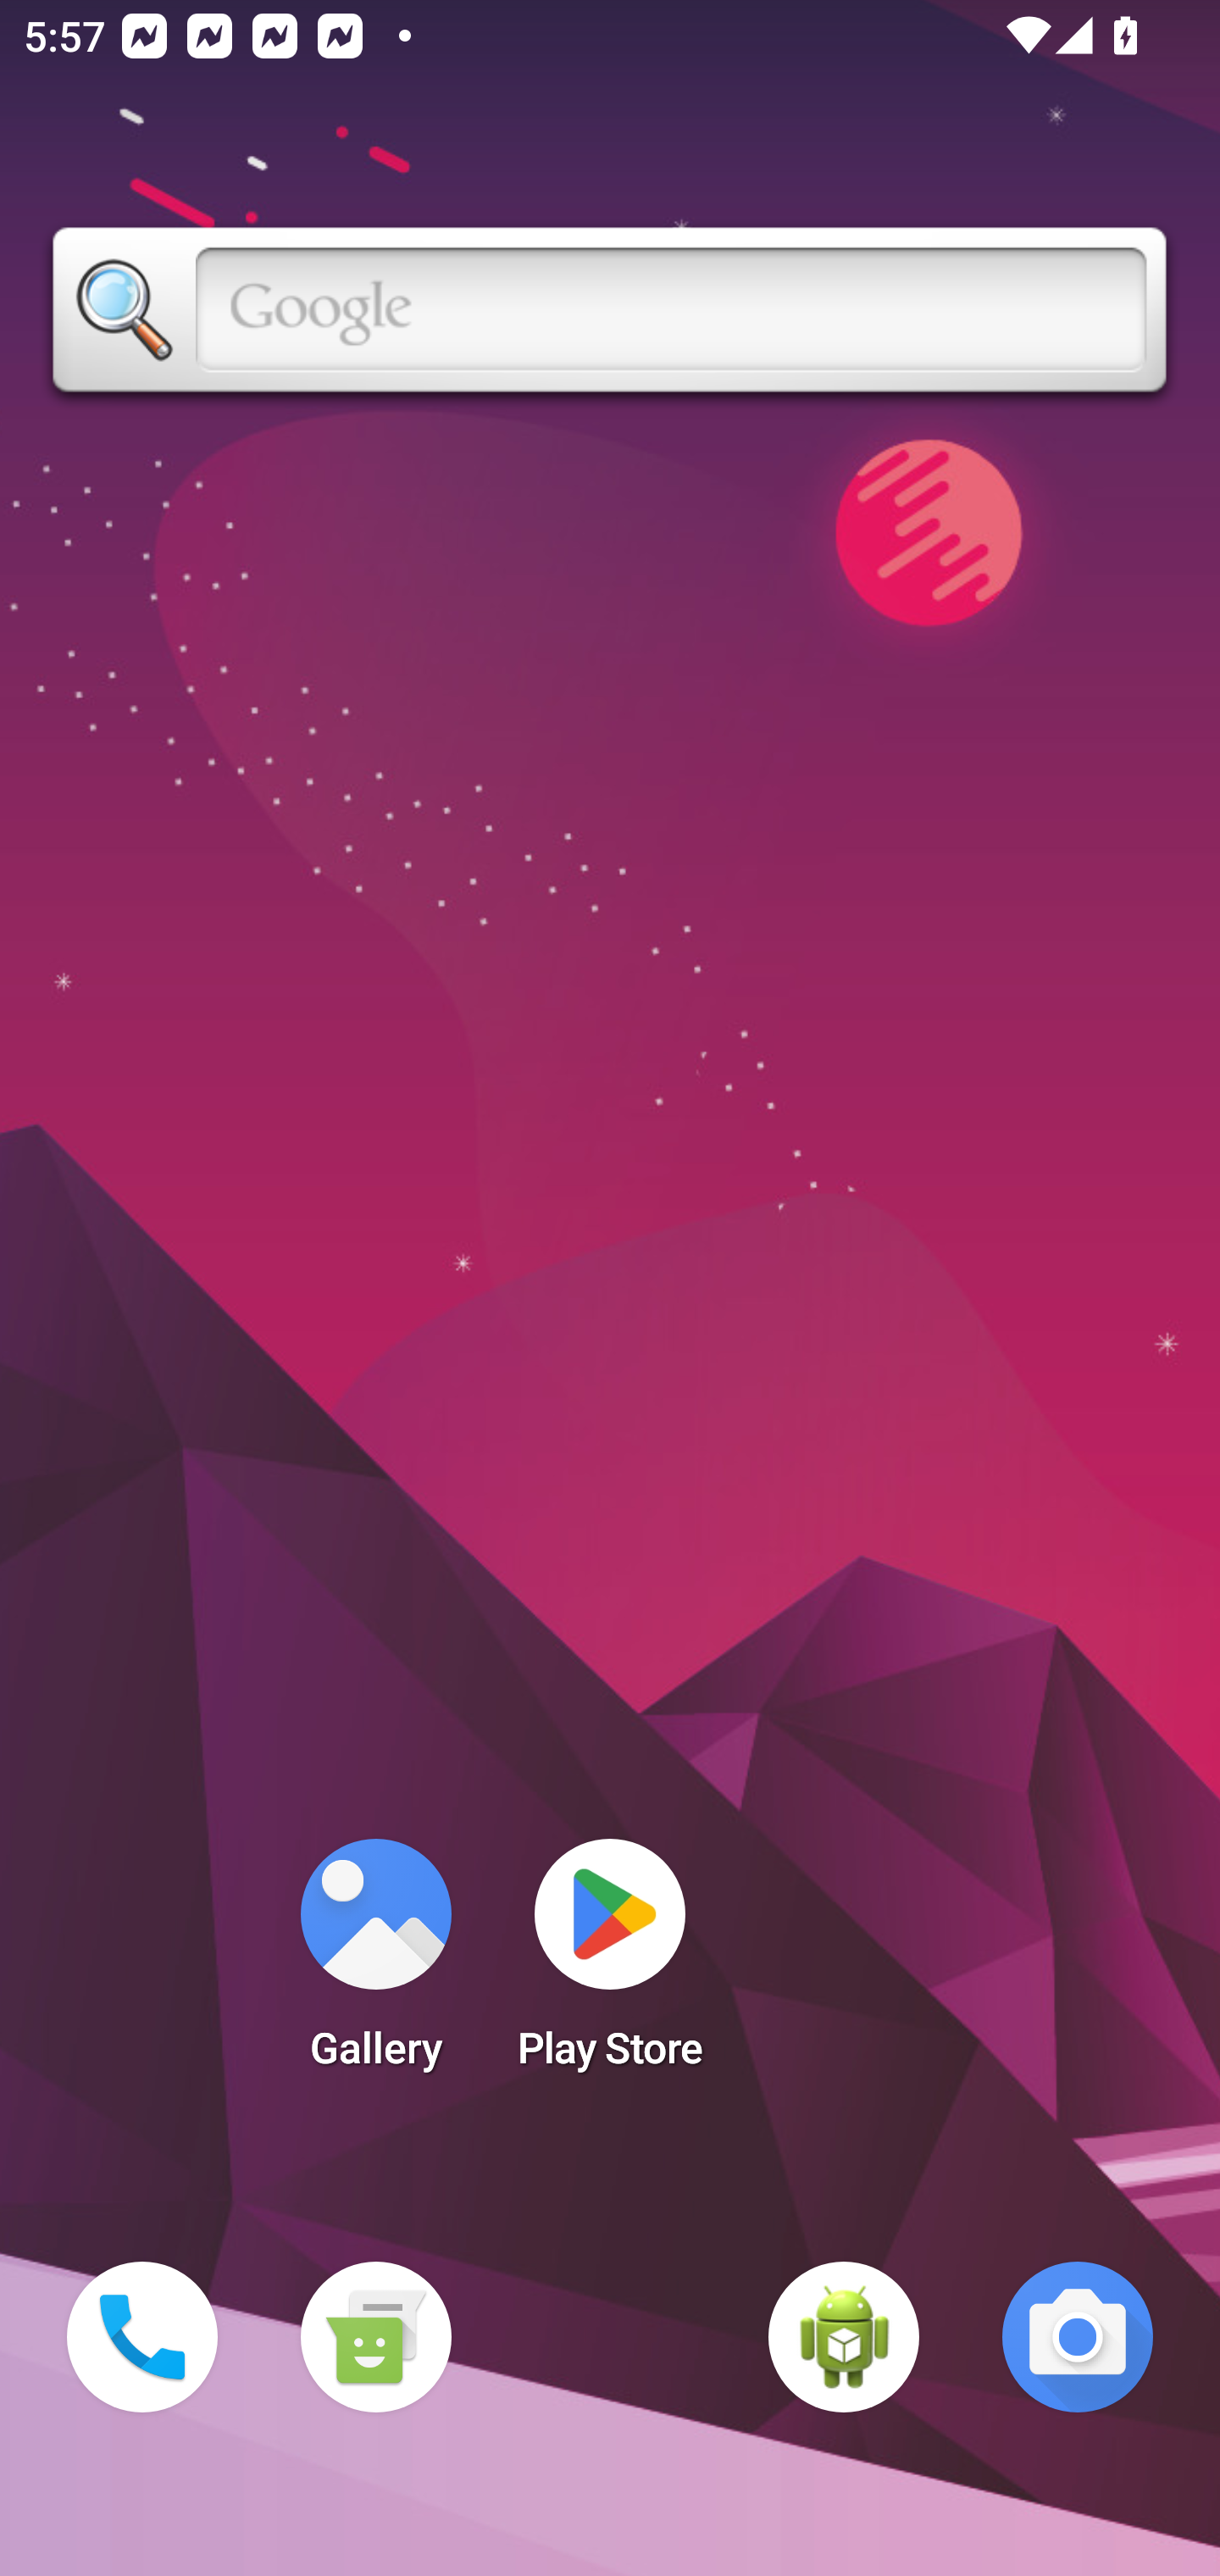 The image size is (1220, 2576). I want to click on WebView Browser Tester, so click(844, 2337).